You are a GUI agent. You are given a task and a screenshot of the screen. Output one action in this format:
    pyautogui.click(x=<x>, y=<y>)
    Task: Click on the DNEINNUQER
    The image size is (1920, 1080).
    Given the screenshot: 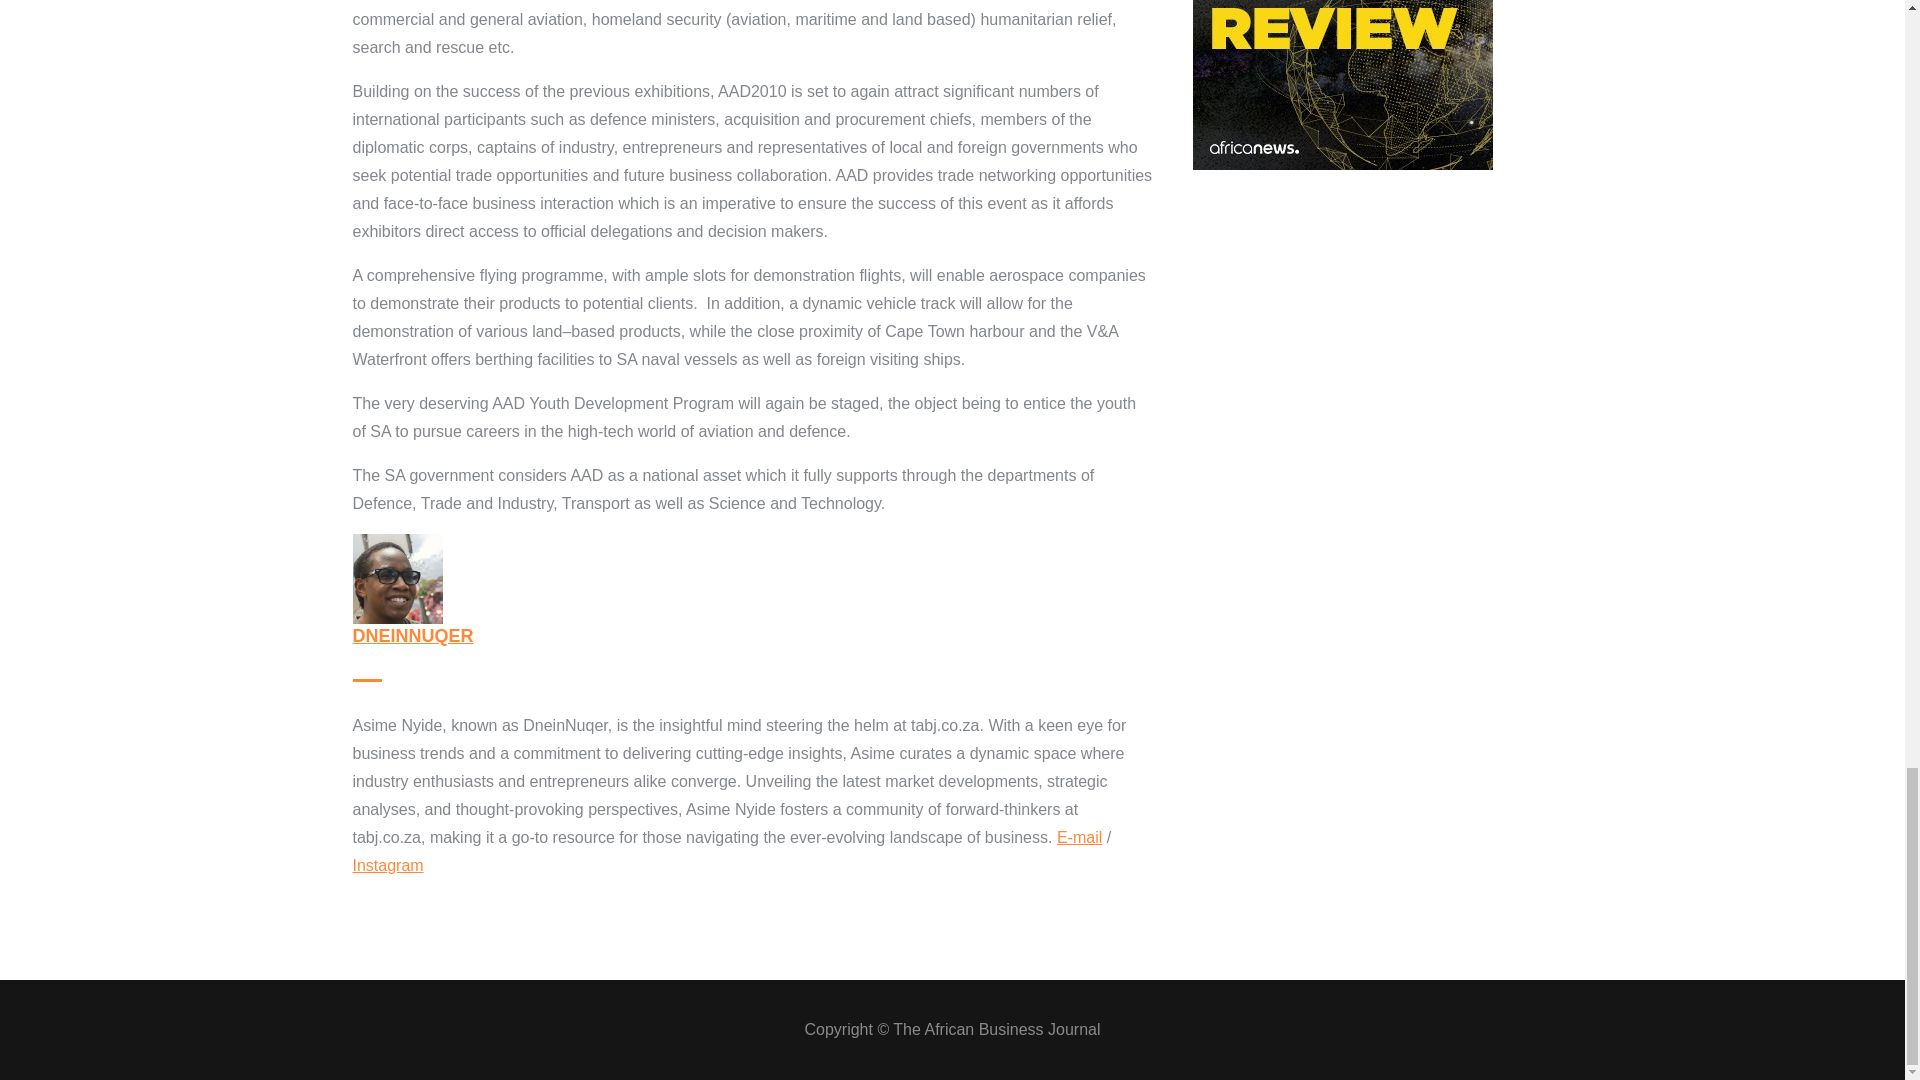 What is the action you would take?
    pyautogui.click(x=412, y=636)
    